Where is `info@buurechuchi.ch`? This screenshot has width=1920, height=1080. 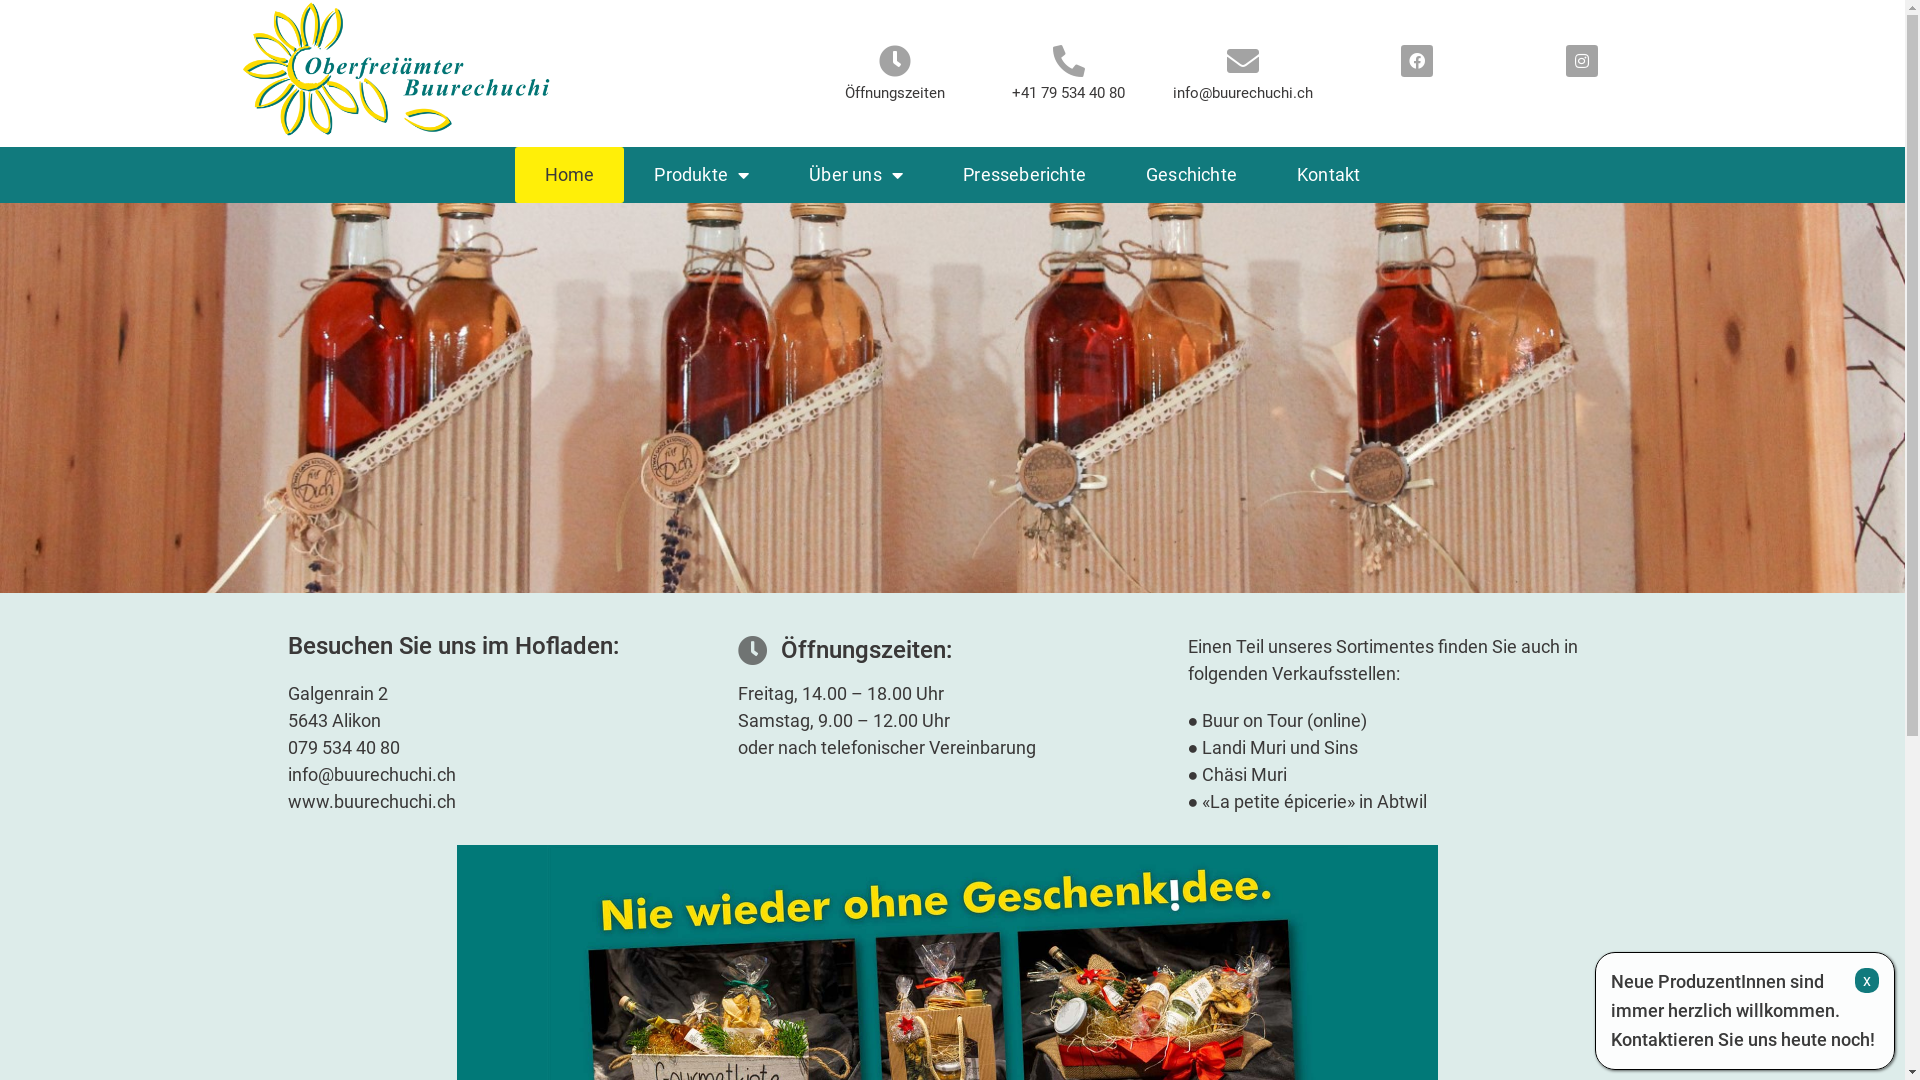 info@buurechuchi.ch is located at coordinates (1242, 93).